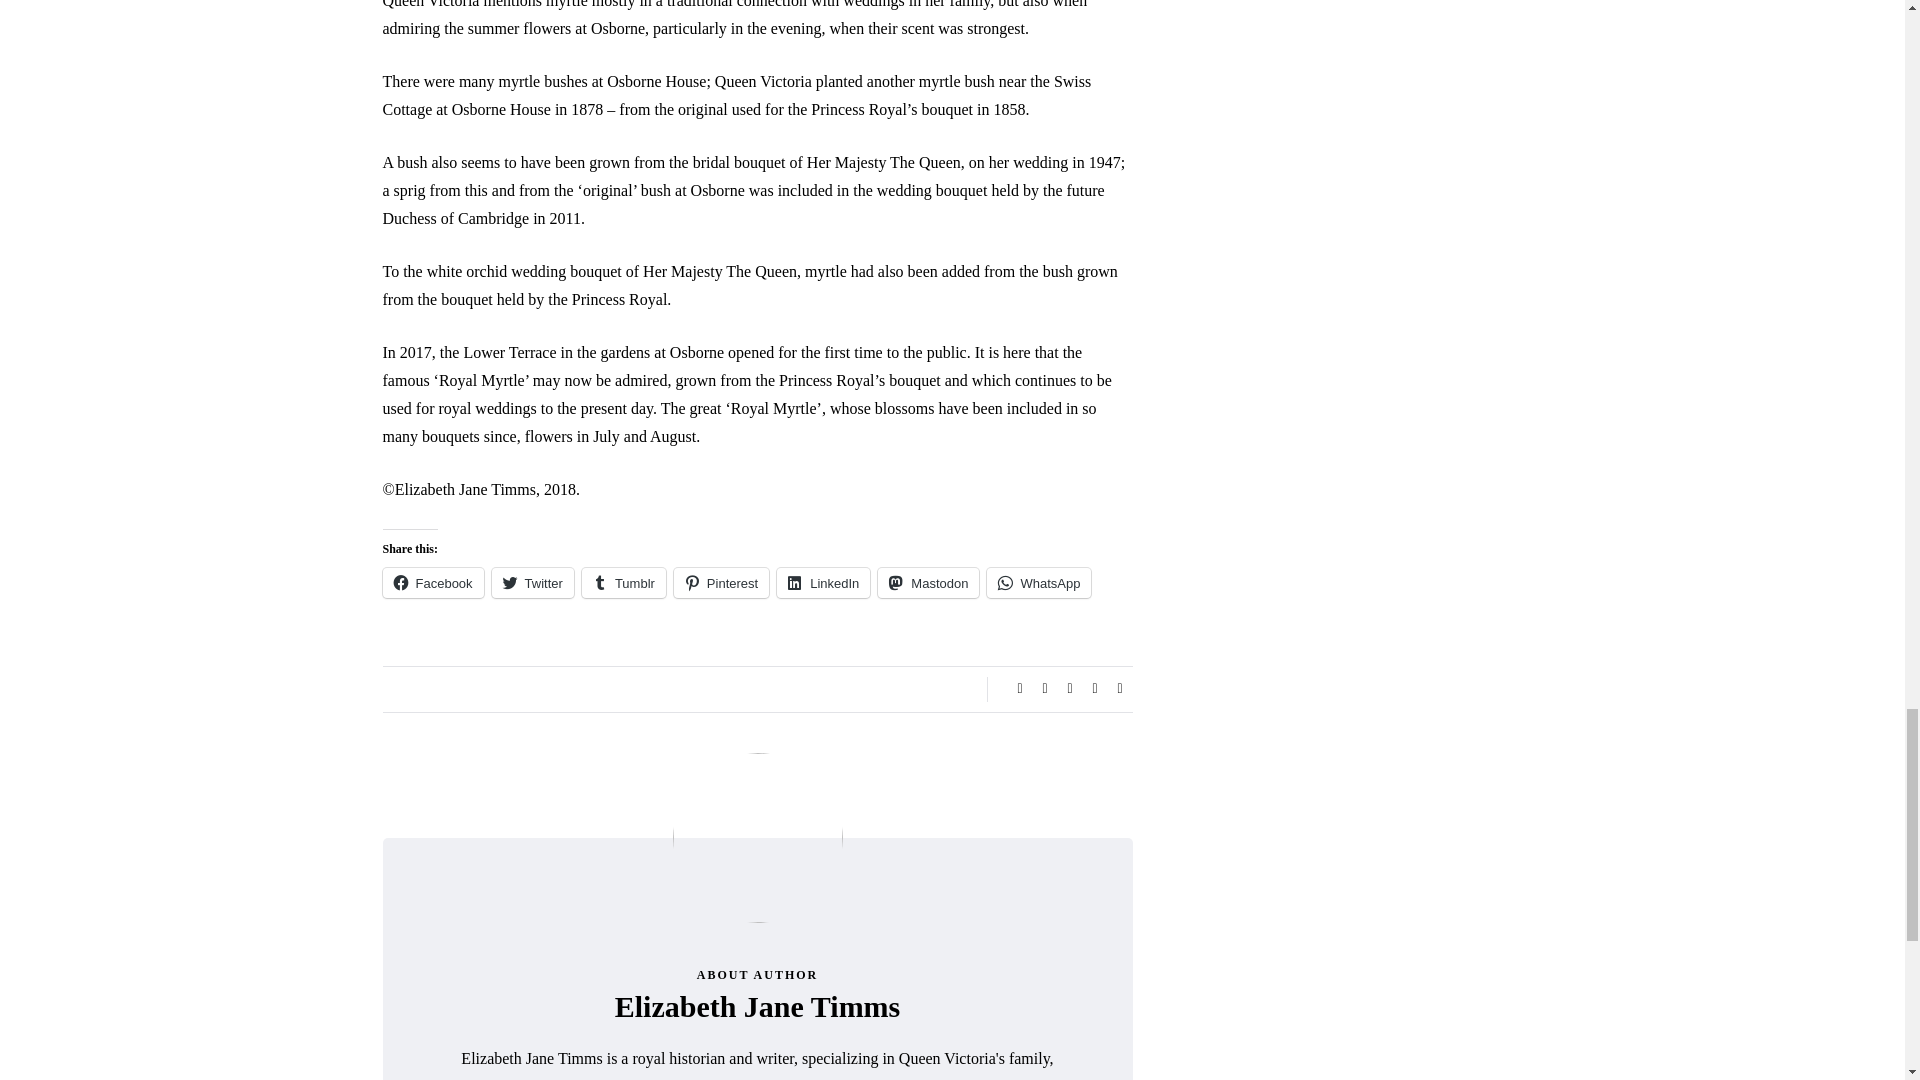 The width and height of the screenshot is (1920, 1080). What do you see at coordinates (432, 583) in the screenshot?
I see `Click to share on Facebook` at bounding box center [432, 583].